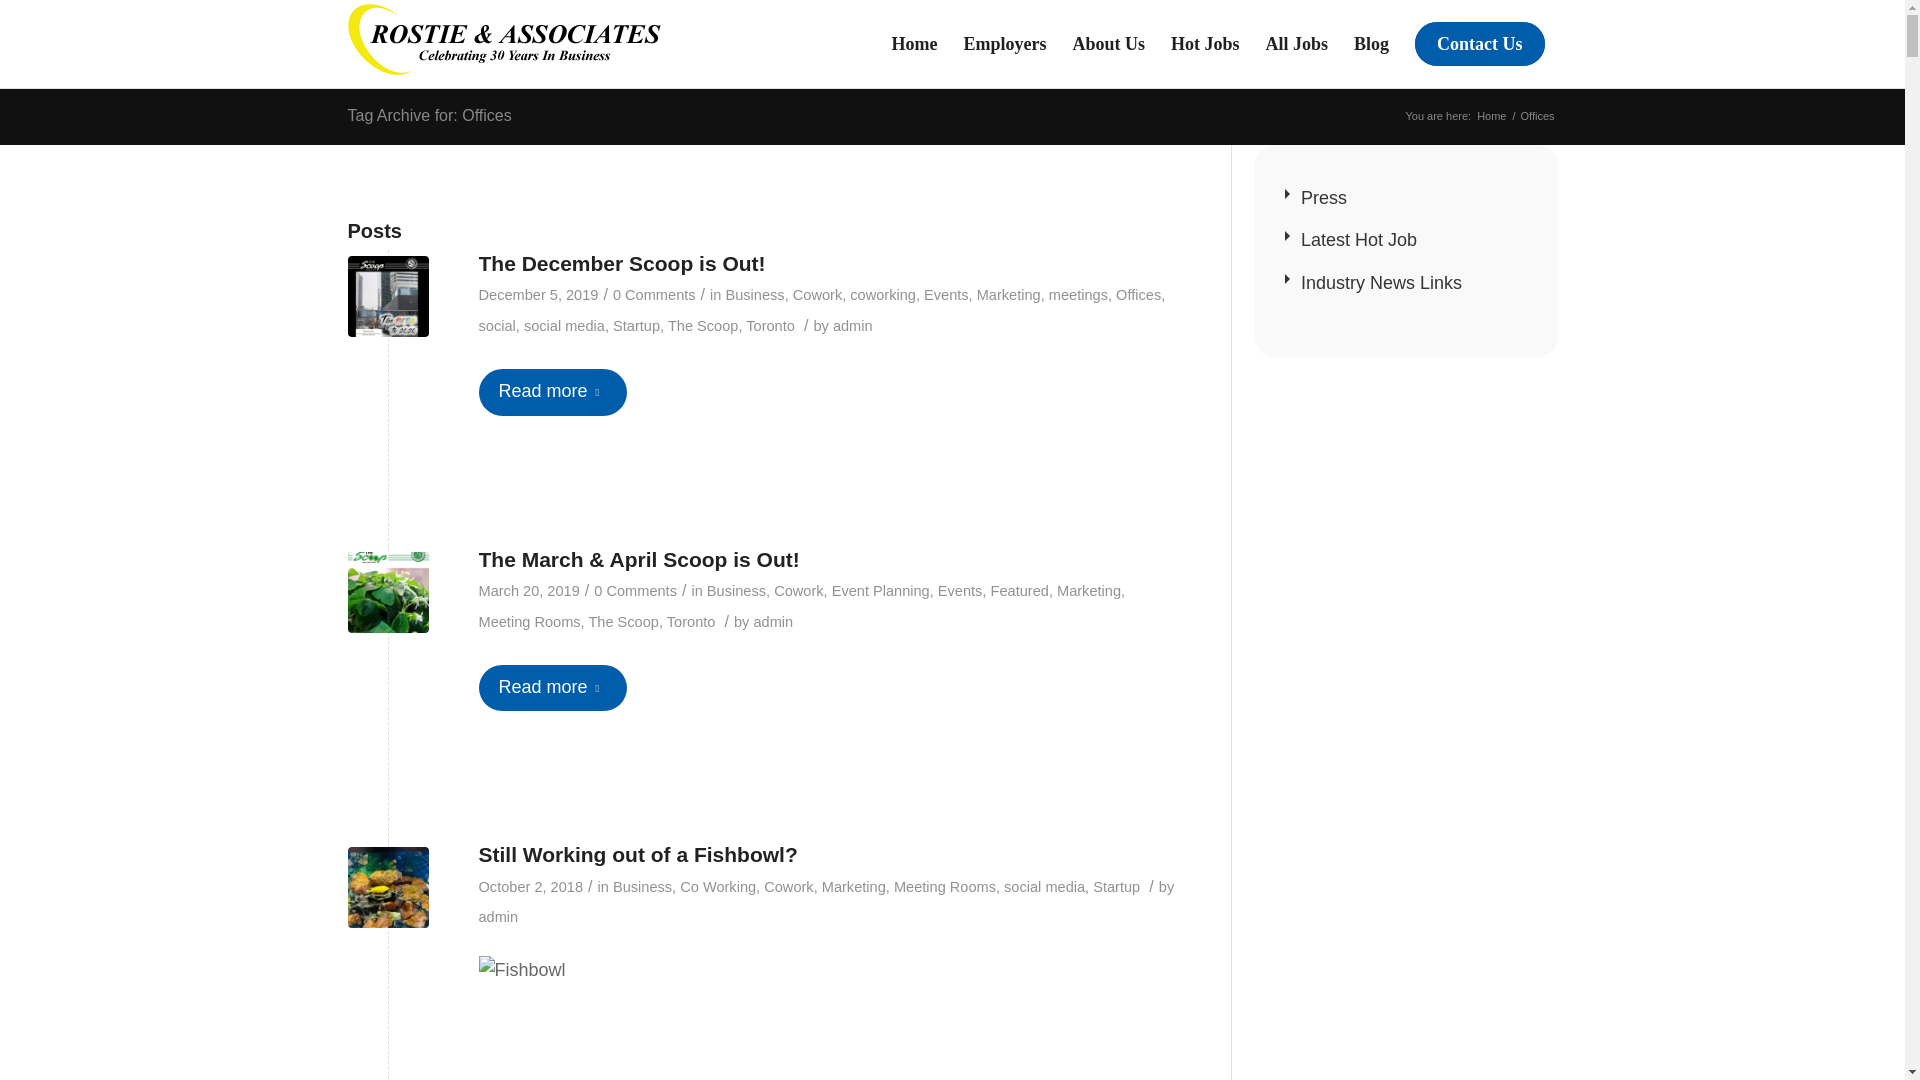 Image resolution: width=1920 pixels, height=1080 pixels. I want to click on Cowork, so click(817, 295).